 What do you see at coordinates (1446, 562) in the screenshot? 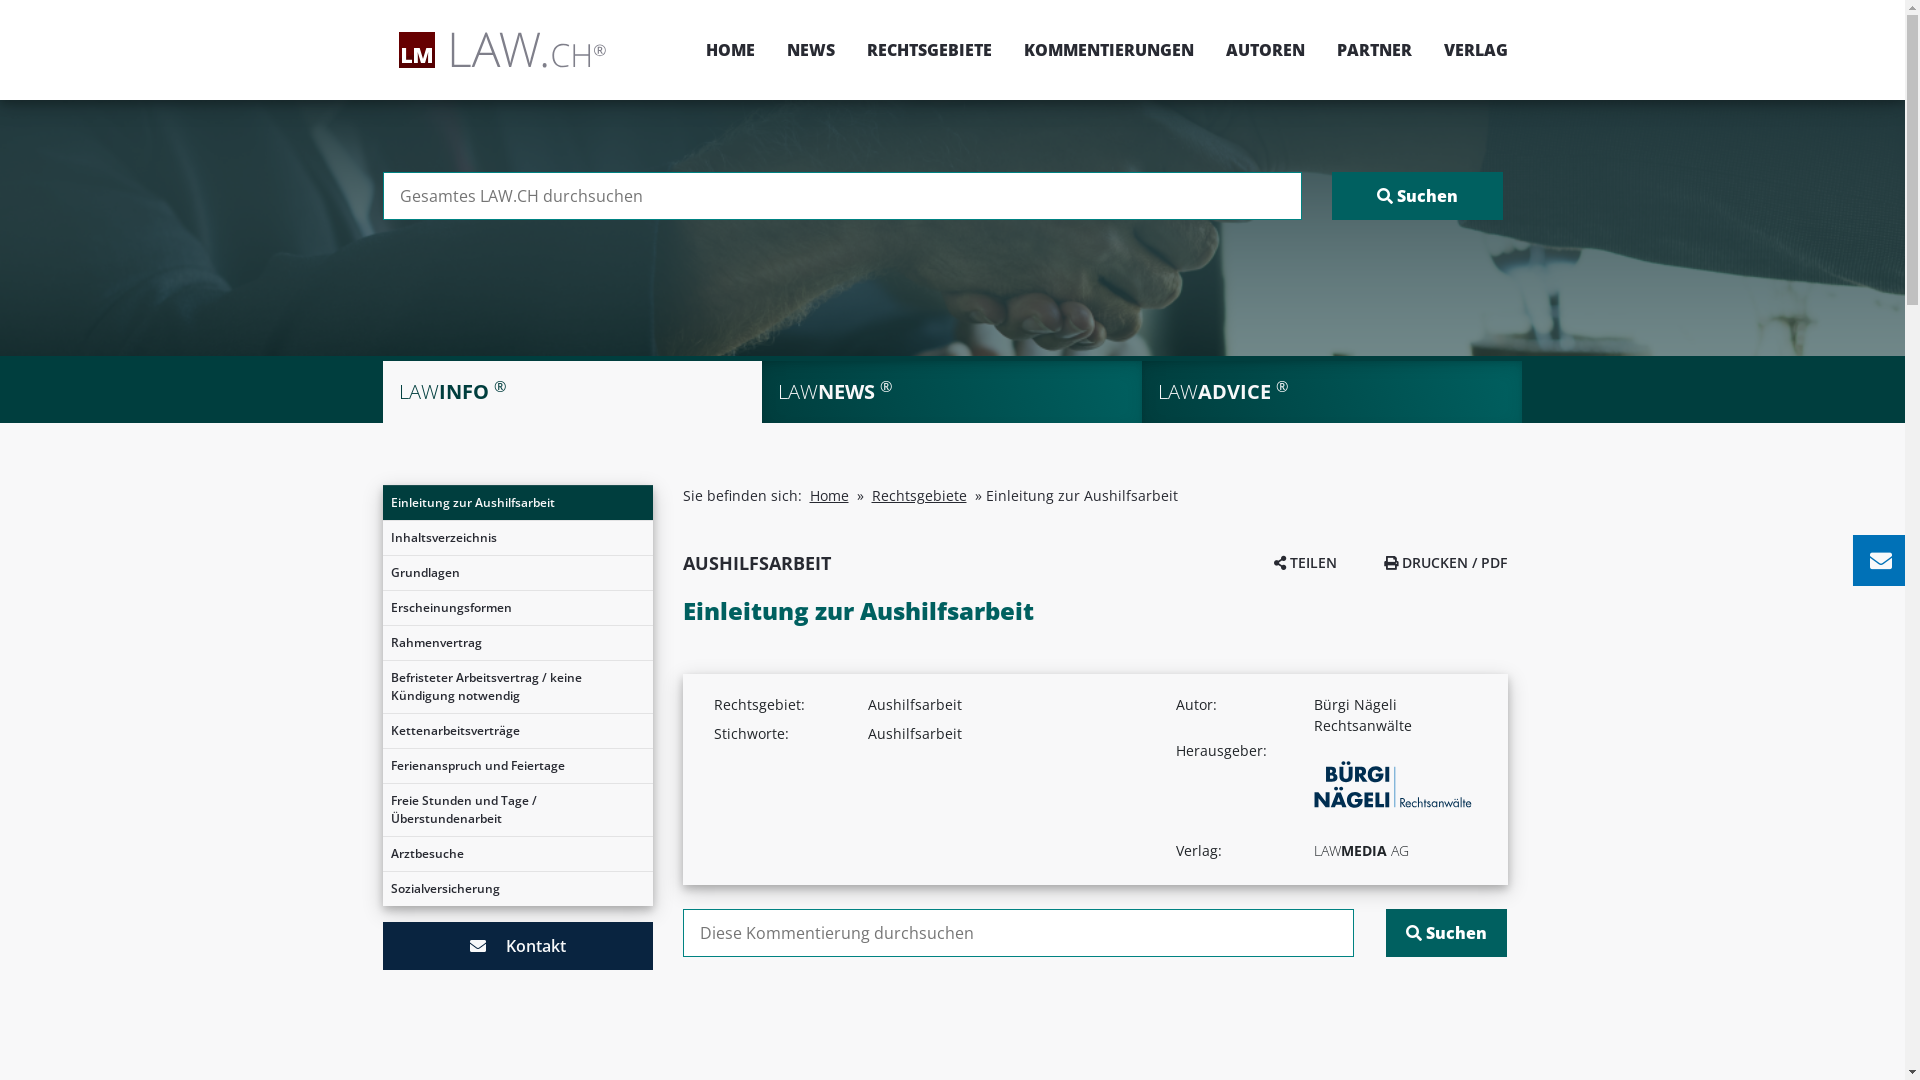
I see ` DRUCKEN / PDF` at bounding box center [1446, 562].